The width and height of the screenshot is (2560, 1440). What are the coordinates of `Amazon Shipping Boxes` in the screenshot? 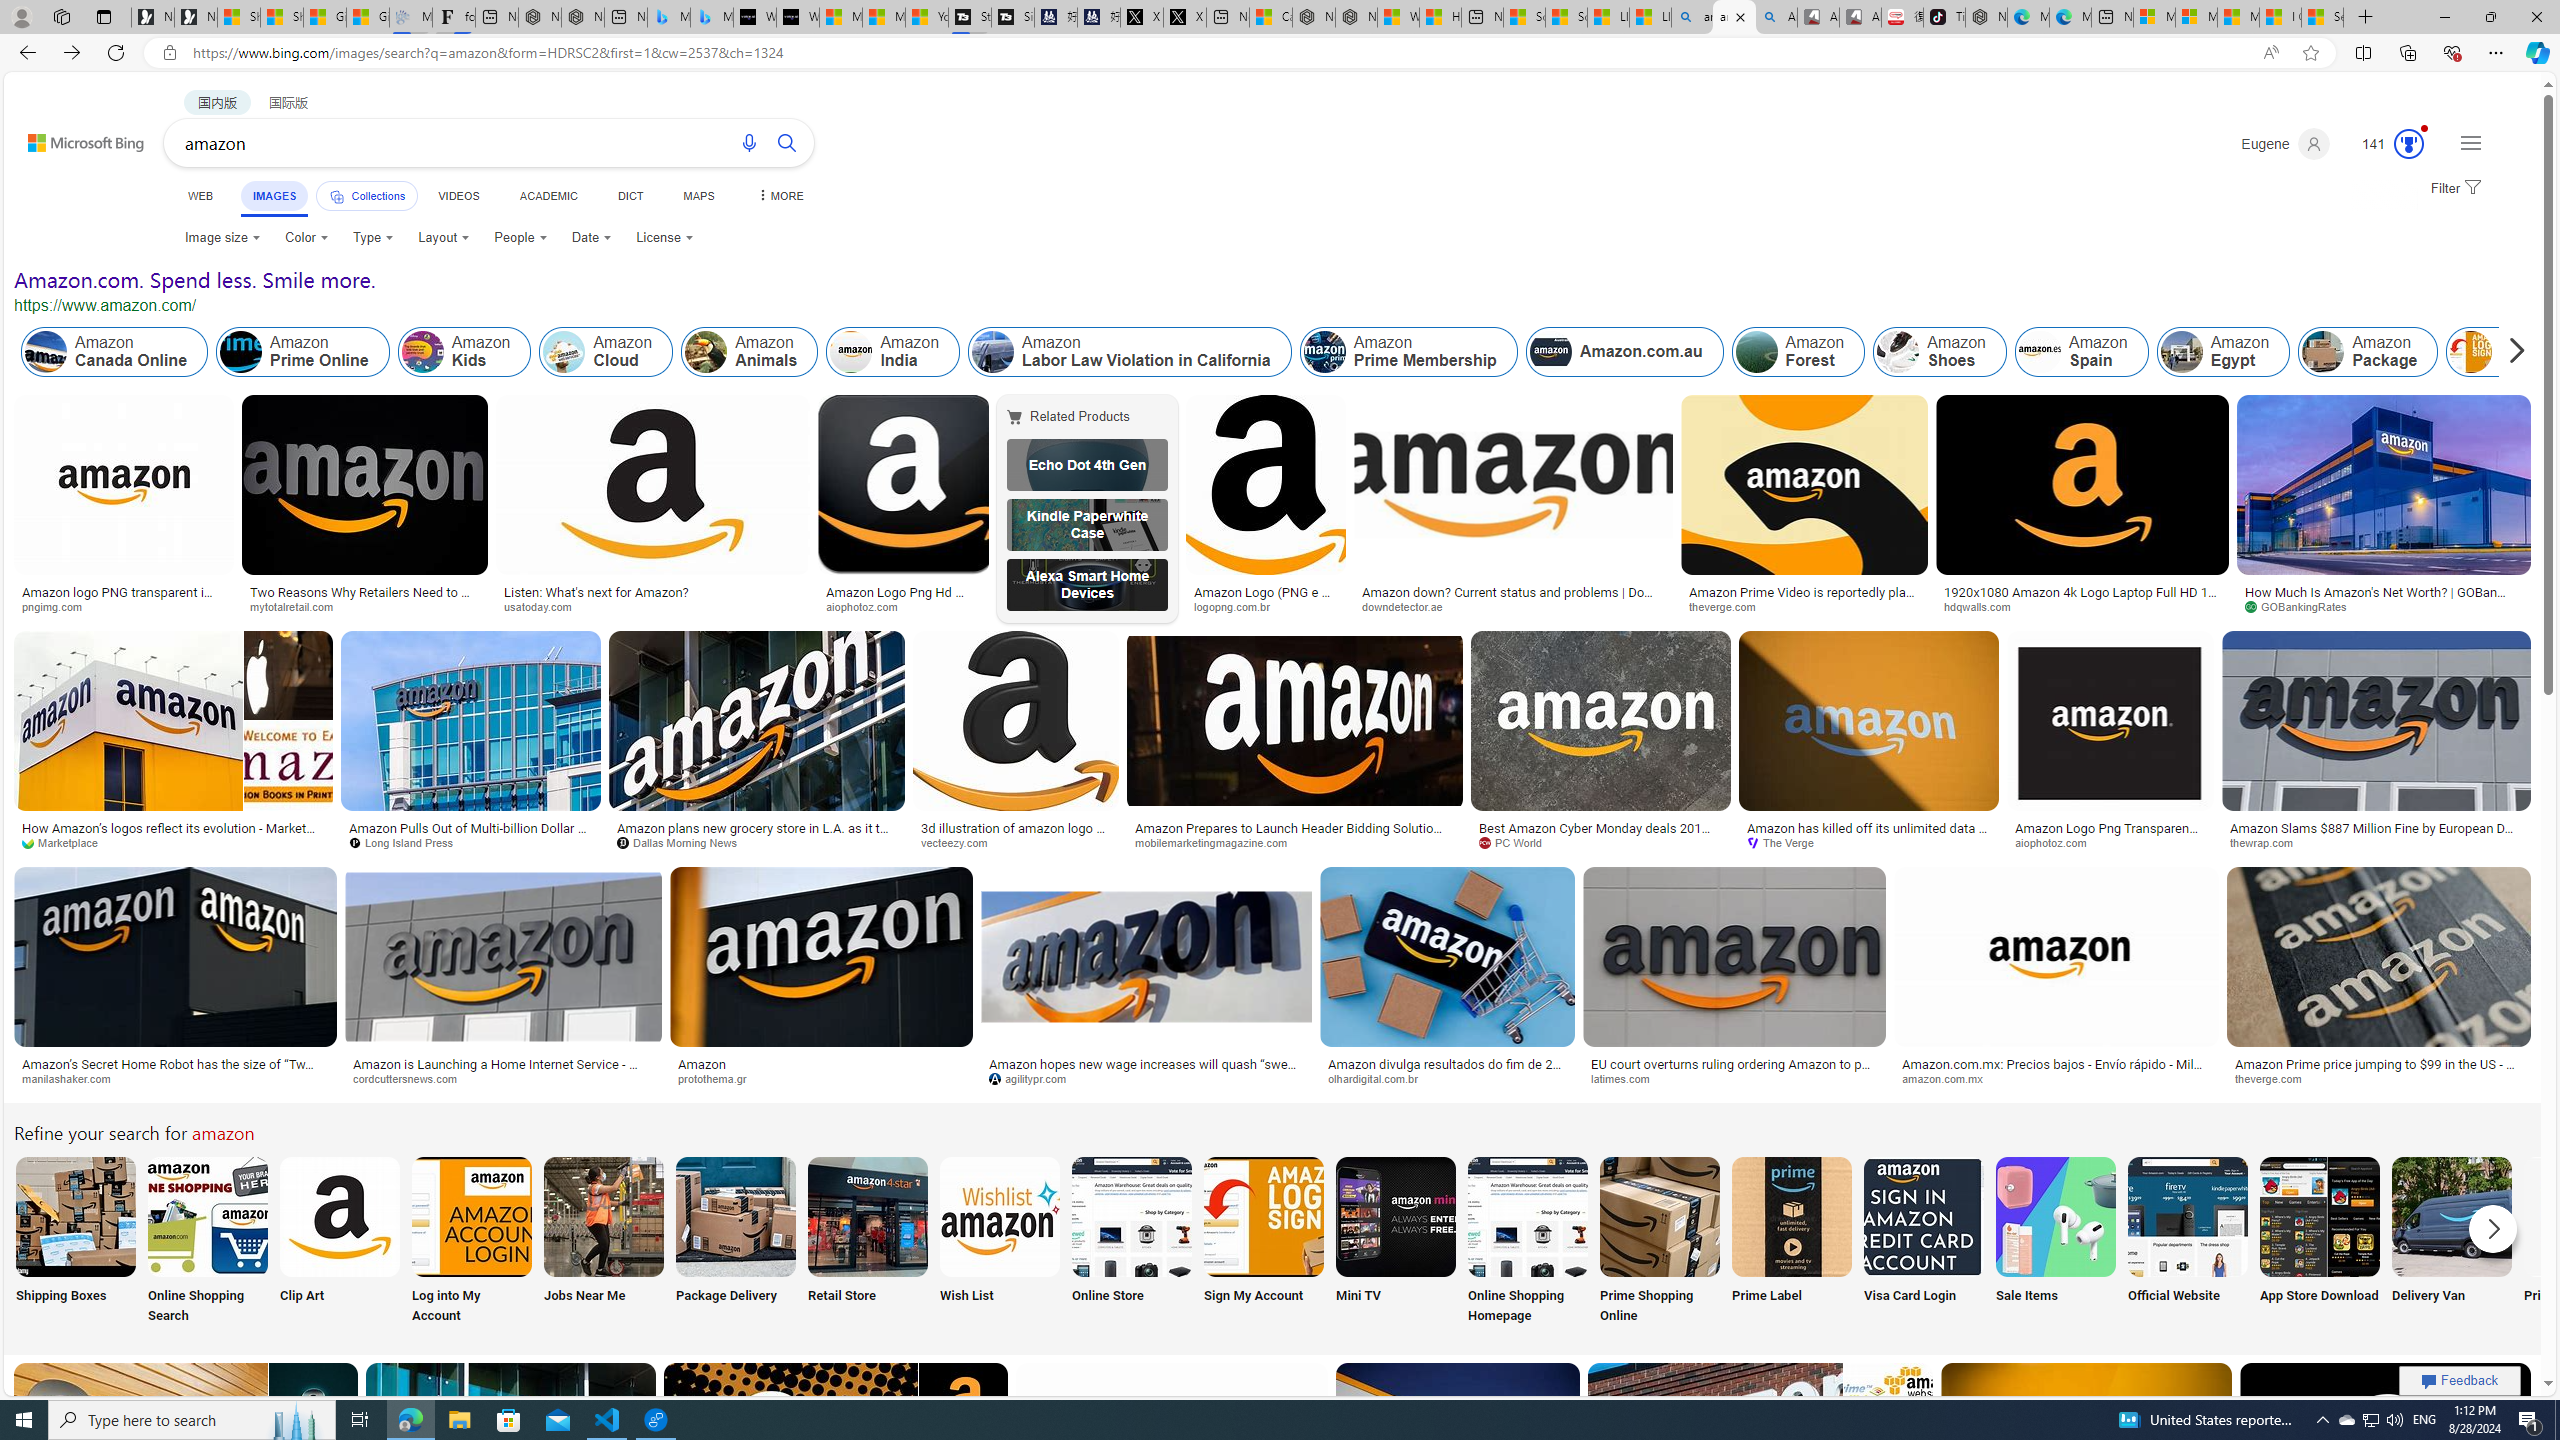 It's located at (75, 1216).